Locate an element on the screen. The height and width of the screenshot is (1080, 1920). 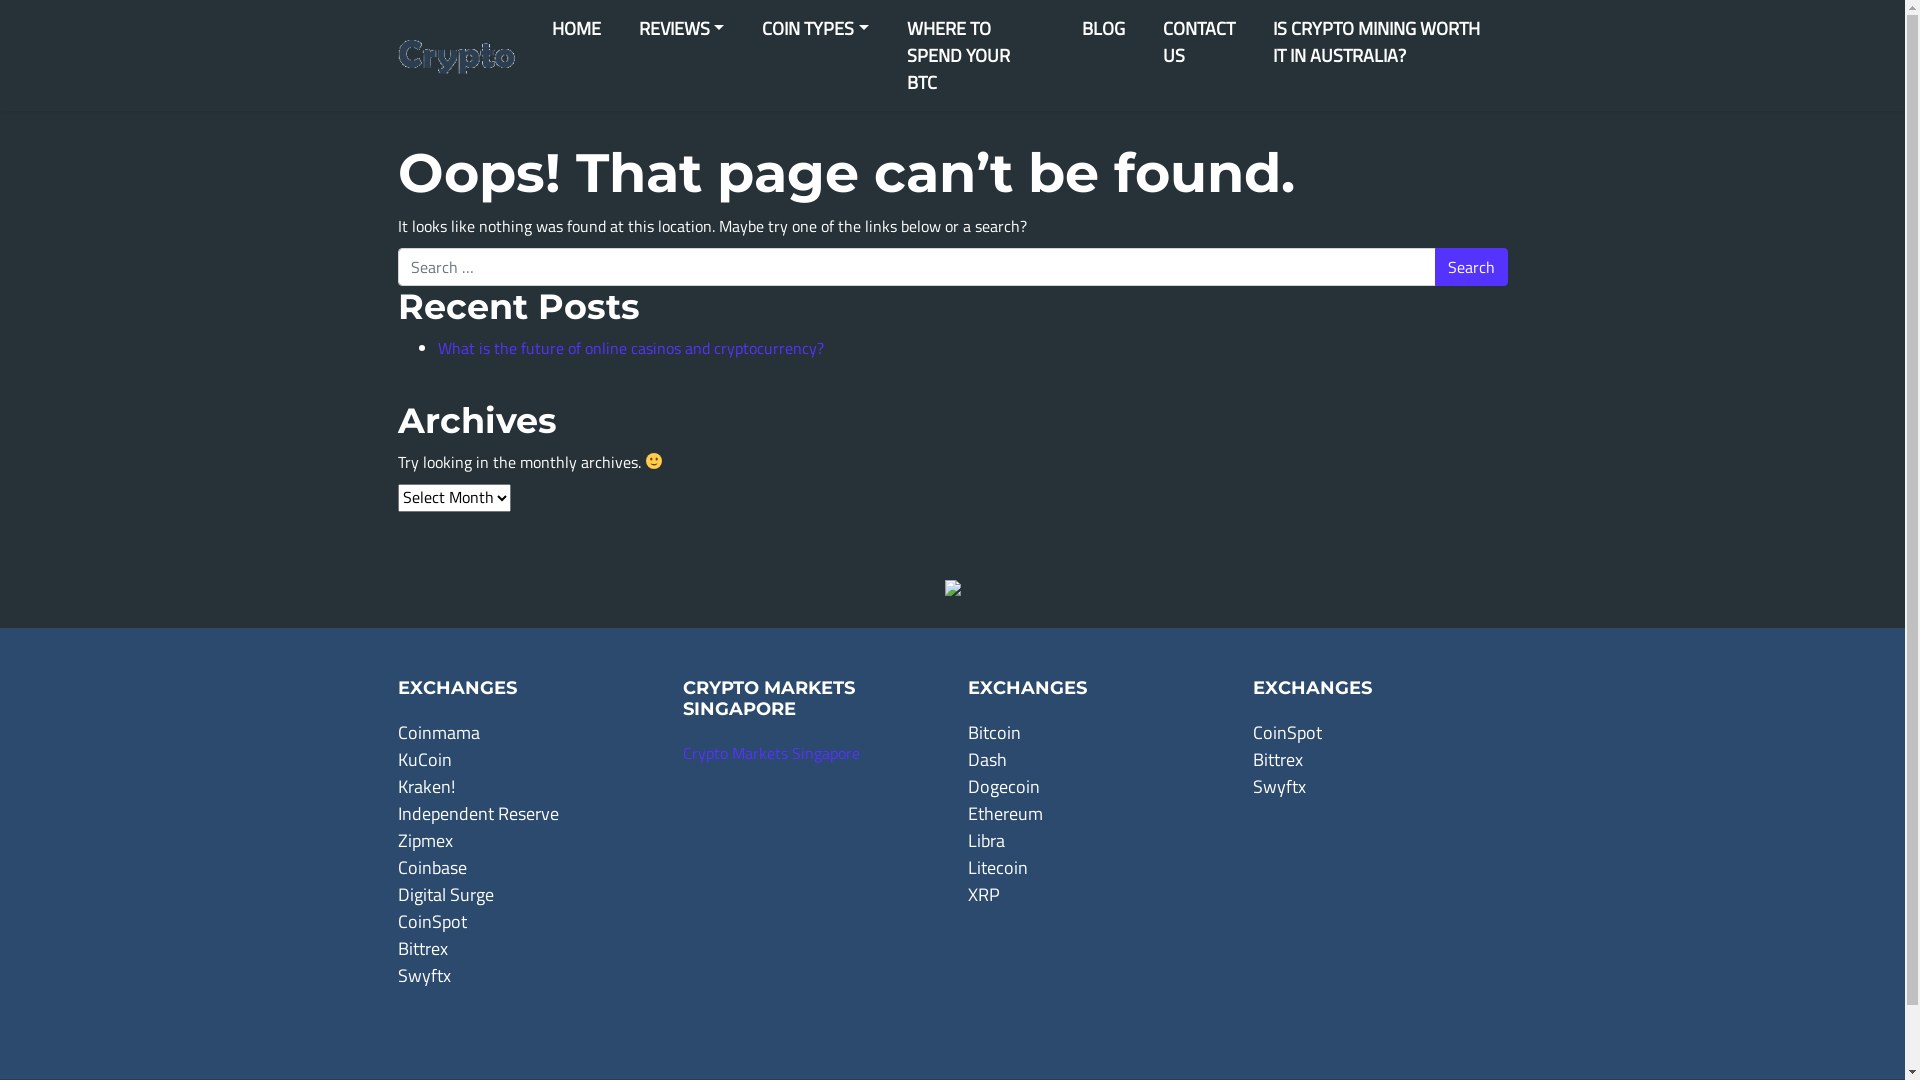
IS CRYPTO MINING WORTH IT IN AUSTRALIA? is located at coordinates (1381, 42).